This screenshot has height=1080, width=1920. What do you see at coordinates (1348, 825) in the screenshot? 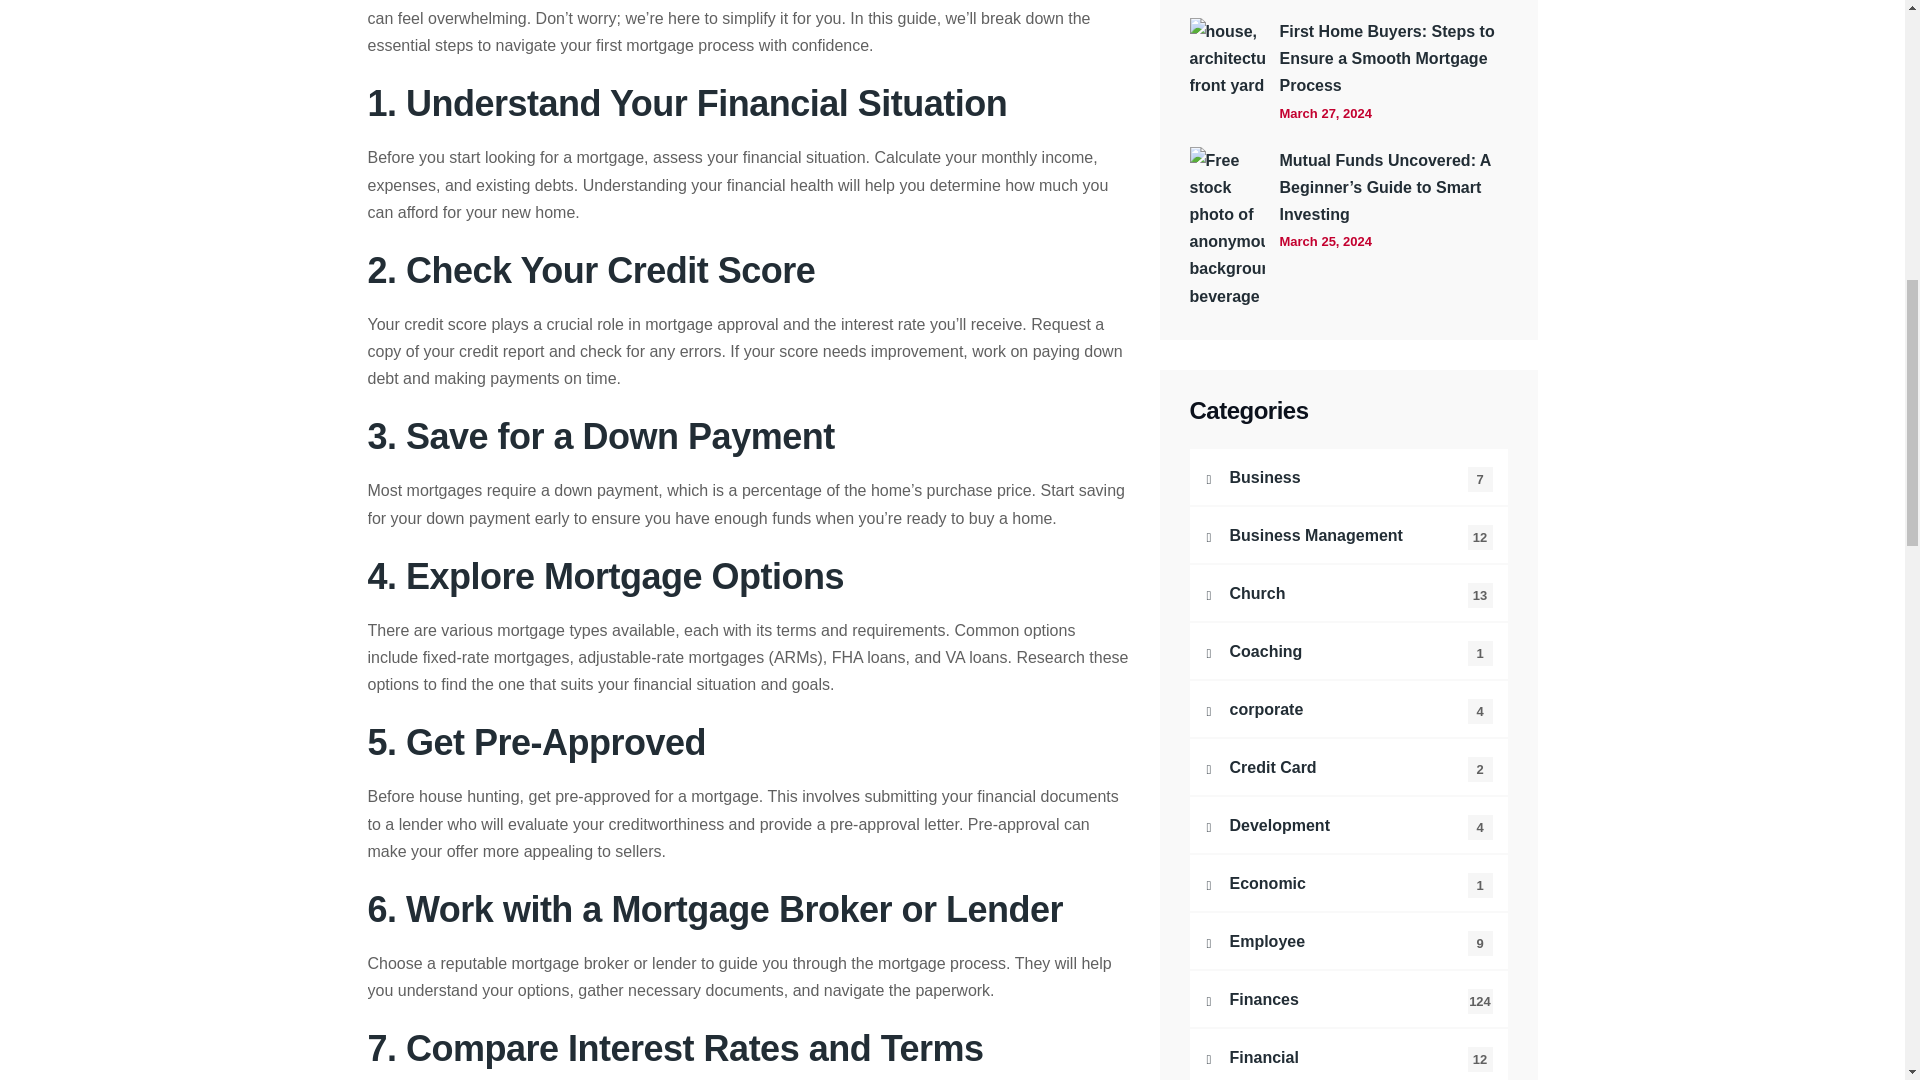
I see `Development` at bounding box center [1348, 825].